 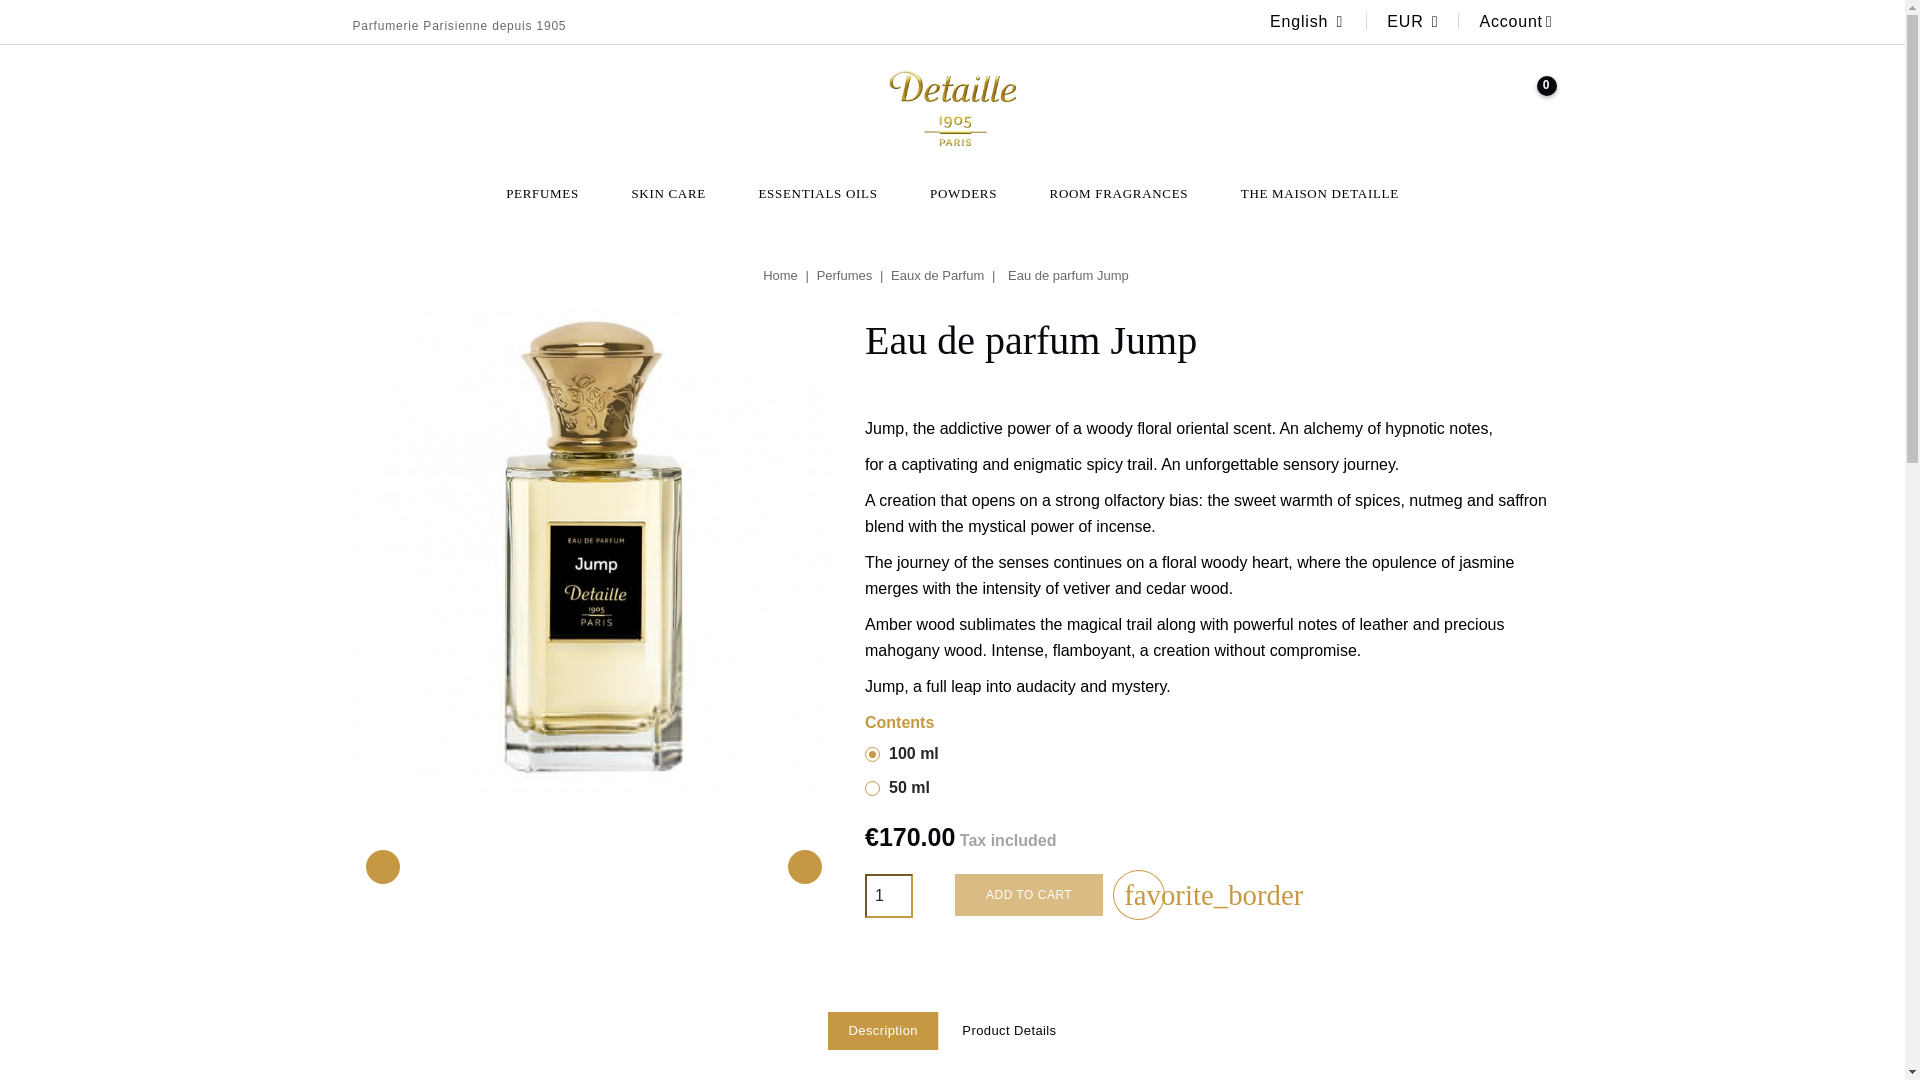 I want to click on Eau de parfum Jump, so click(x=1068, y=274).